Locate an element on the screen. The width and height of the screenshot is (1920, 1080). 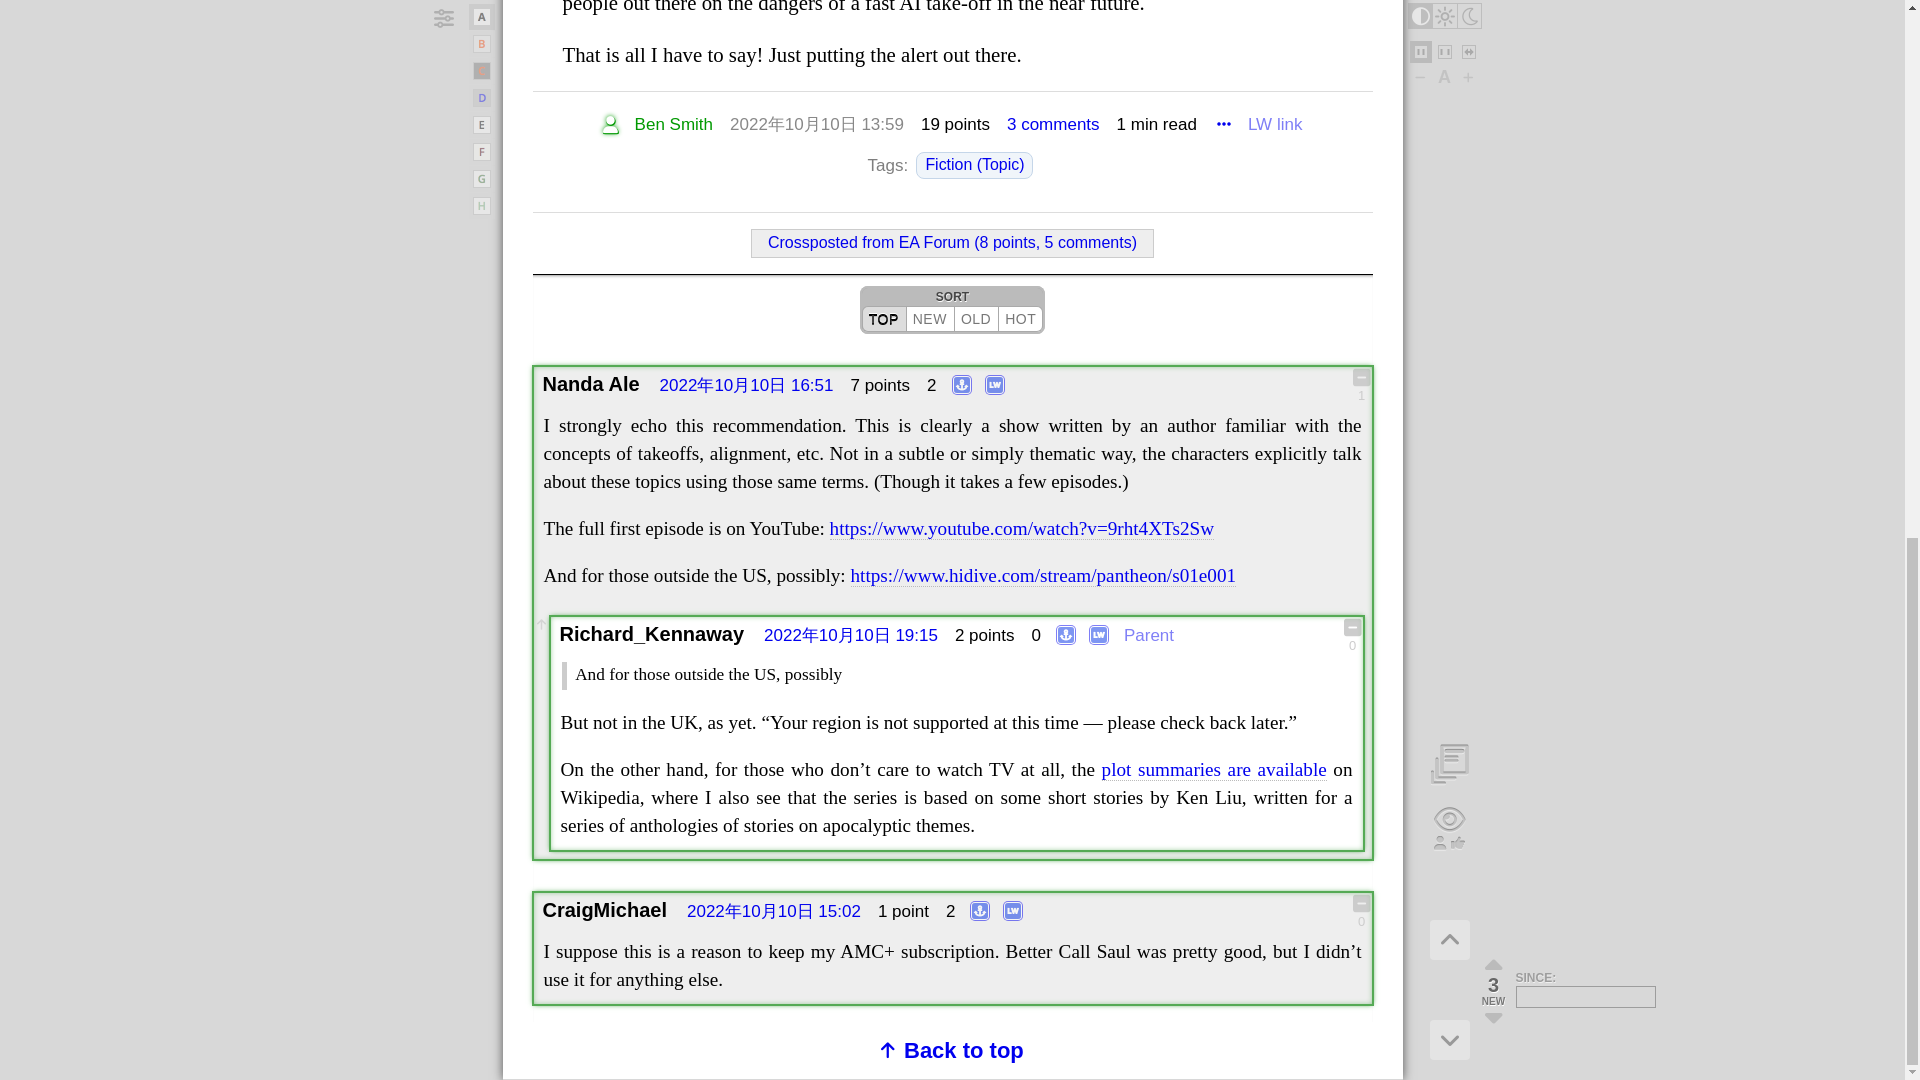
5 votes is located at coordinates (880, 385).